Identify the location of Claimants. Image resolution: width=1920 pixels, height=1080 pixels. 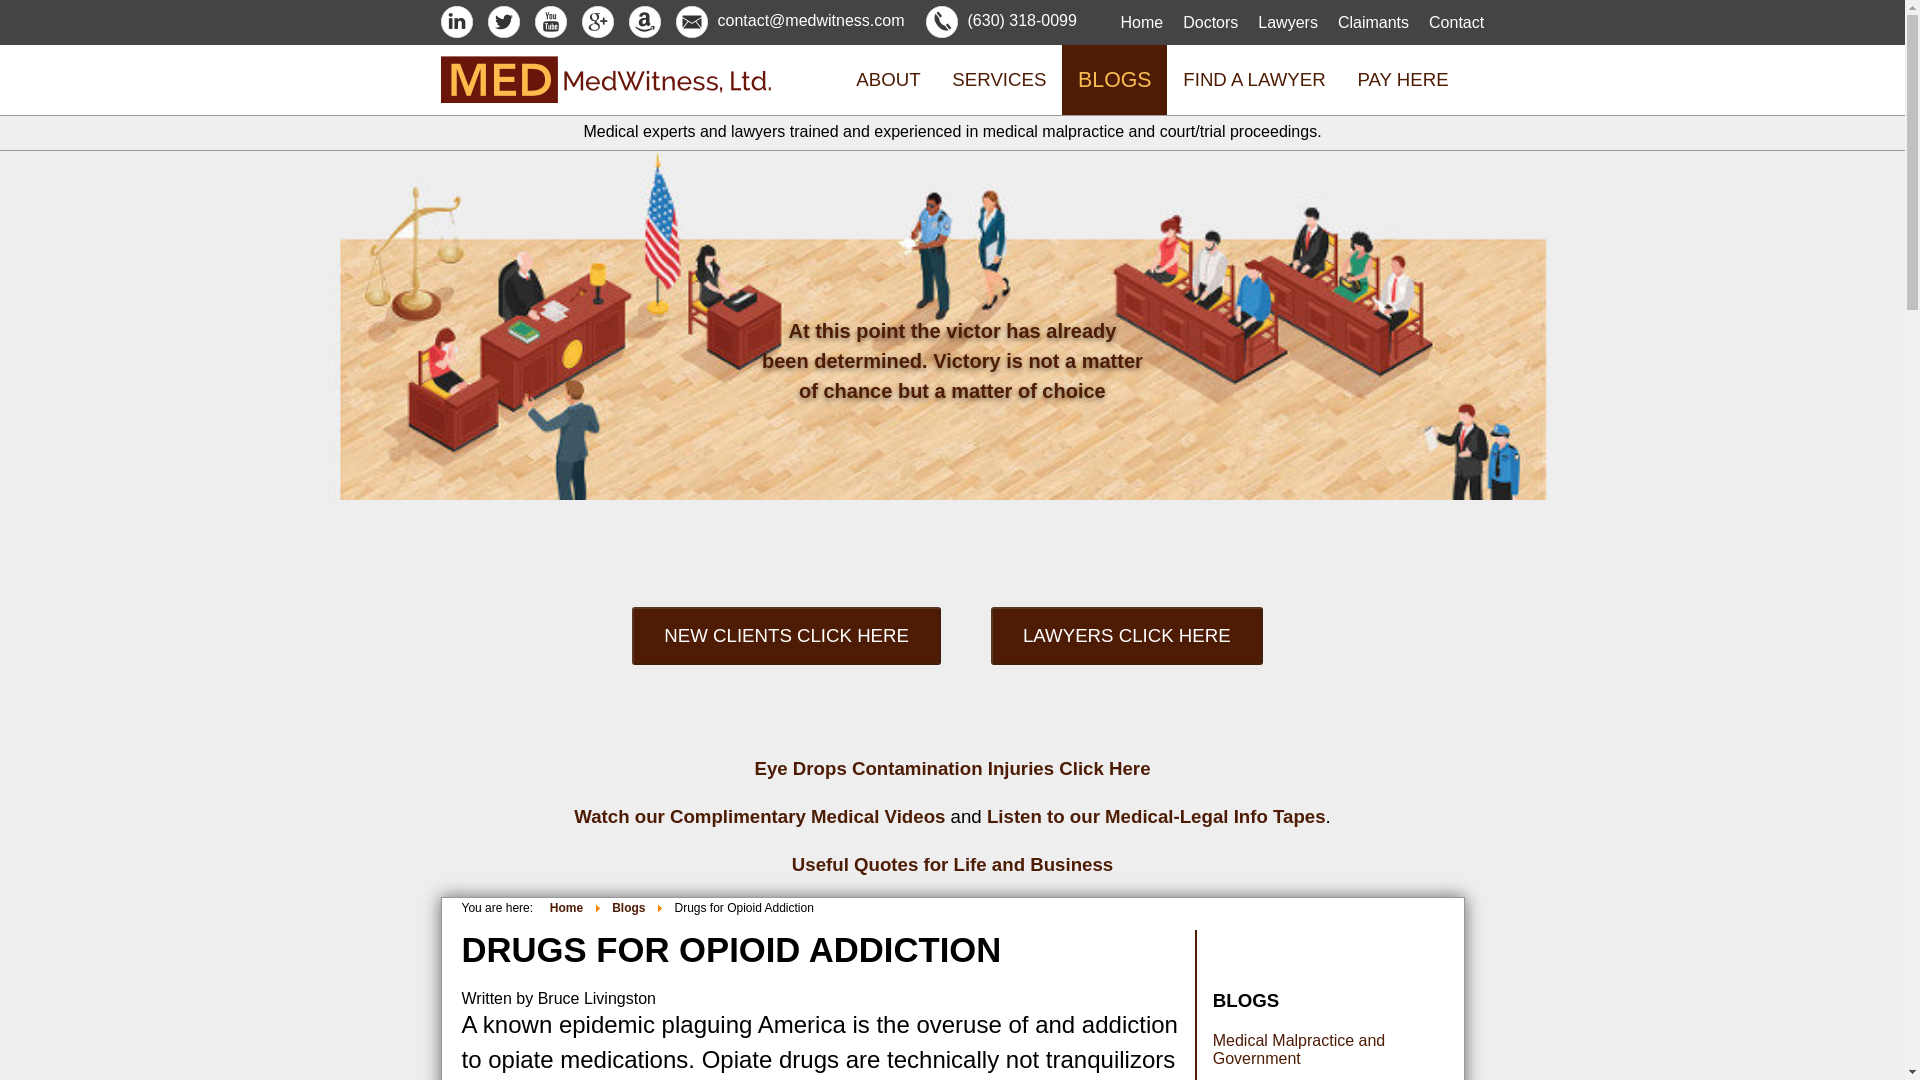
(1374, 22).